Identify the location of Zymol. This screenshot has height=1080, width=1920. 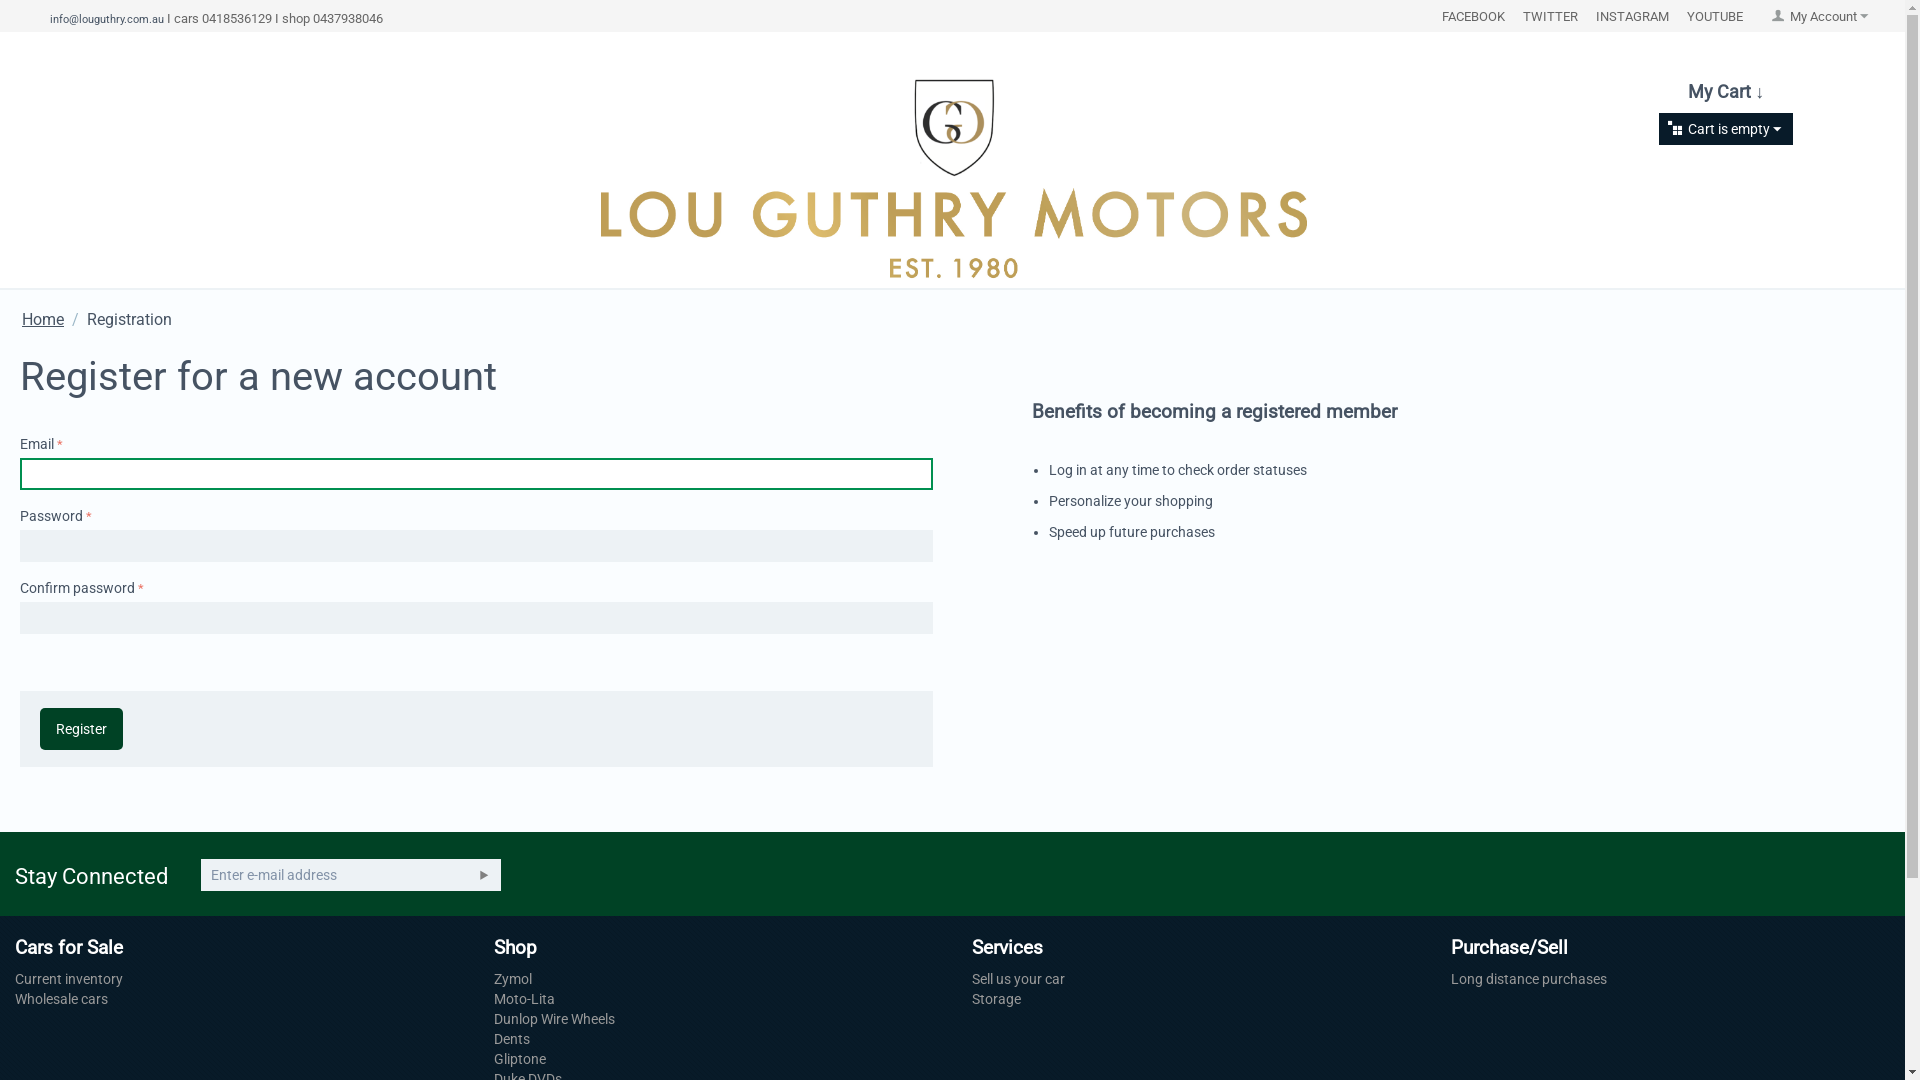
(512, 979).